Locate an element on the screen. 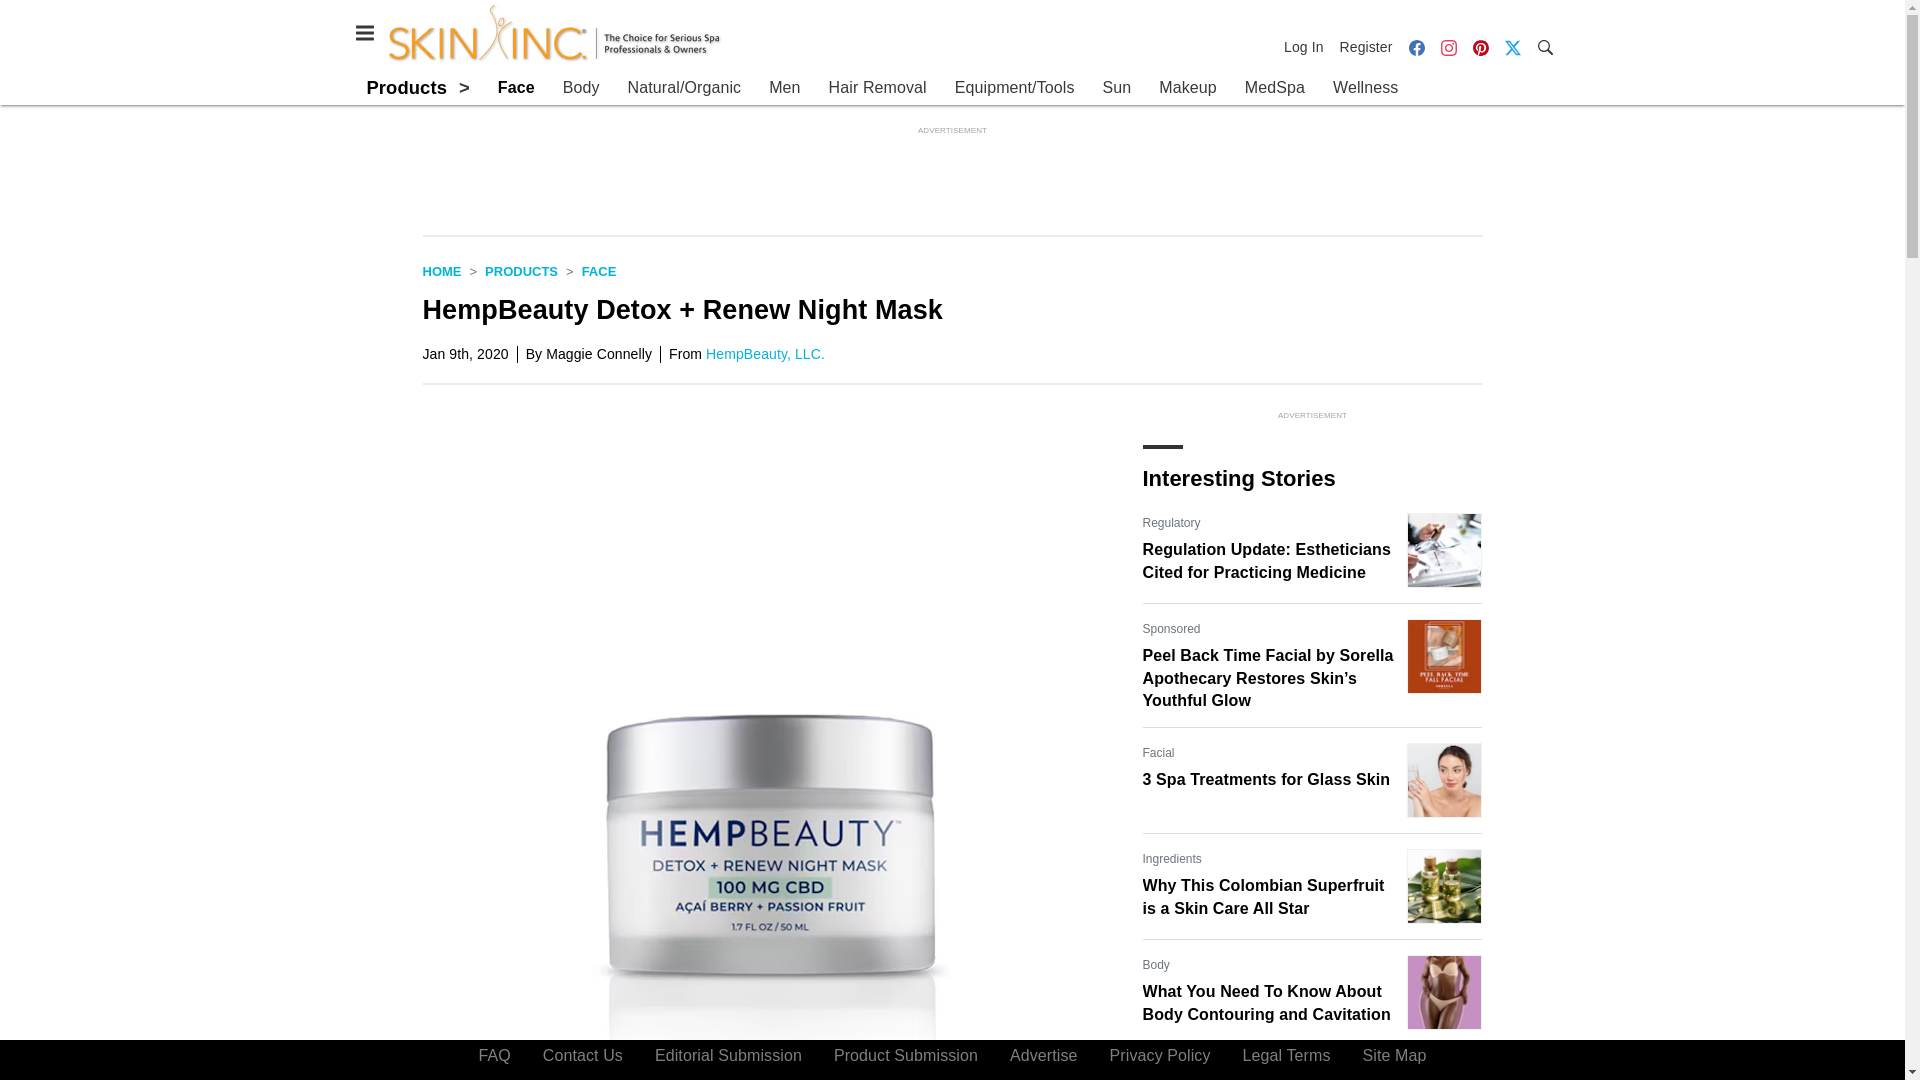 The height and width of the screenshot is (1080, 1920). Instagram icon is located at coordinates (1448, 46).